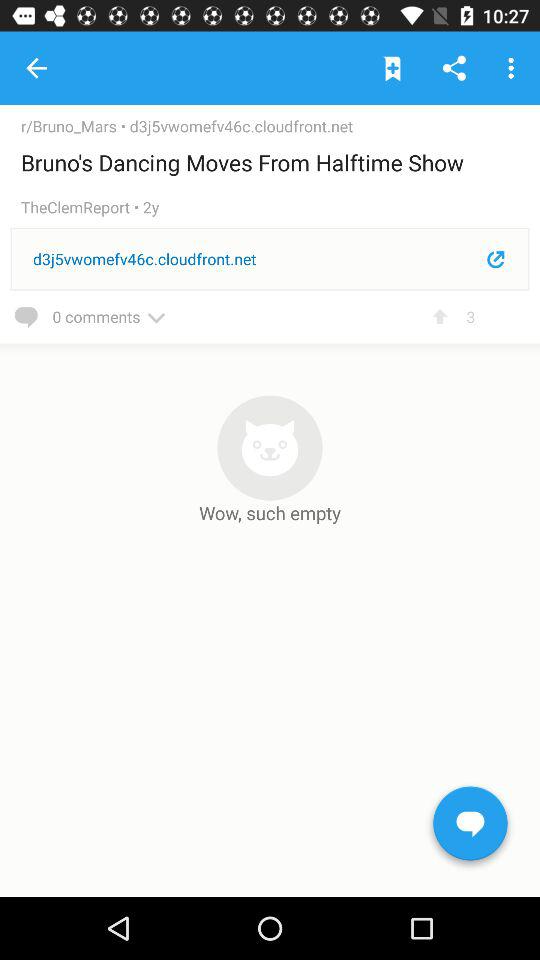 The image size is (540, 960). Describe the element at coordinates (470, 827) in the screenshot. I see `start chat` at that location.